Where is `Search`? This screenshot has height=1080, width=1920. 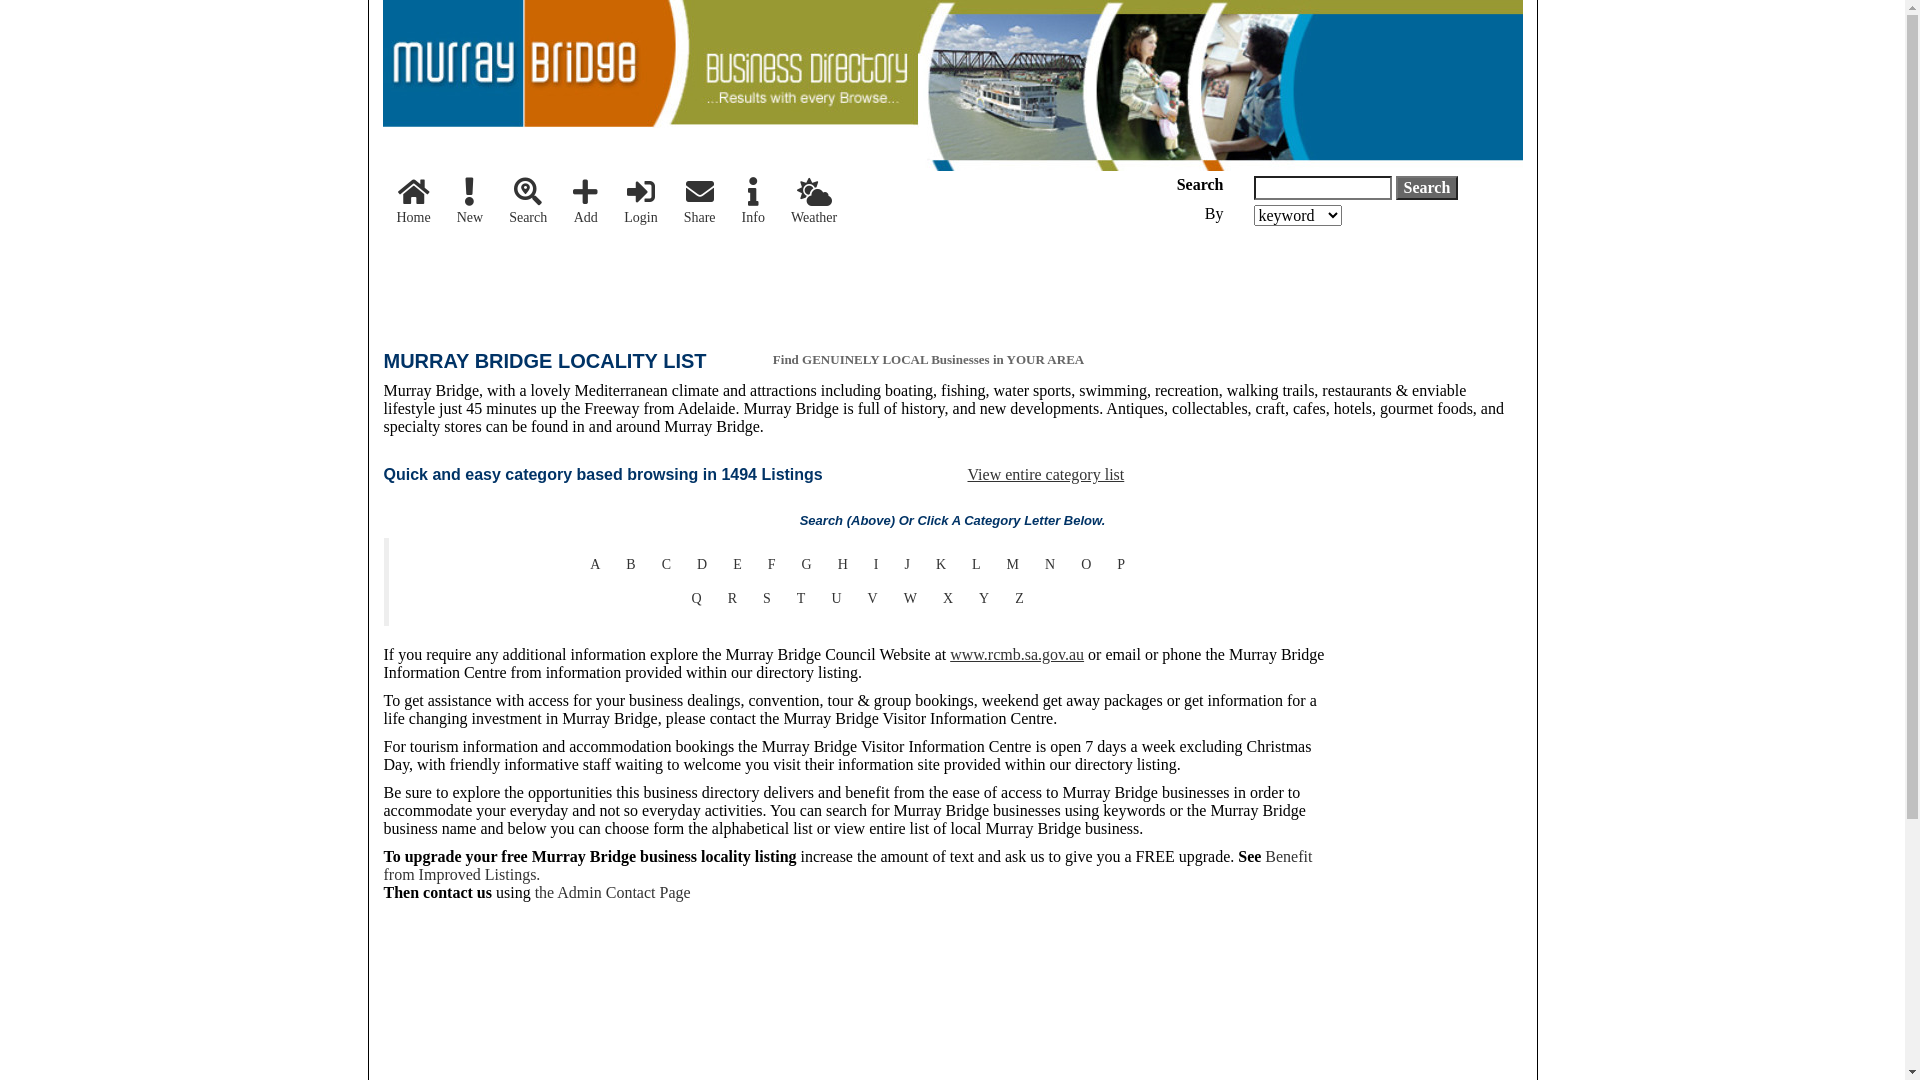
Search is located at coordinates (528, 203).